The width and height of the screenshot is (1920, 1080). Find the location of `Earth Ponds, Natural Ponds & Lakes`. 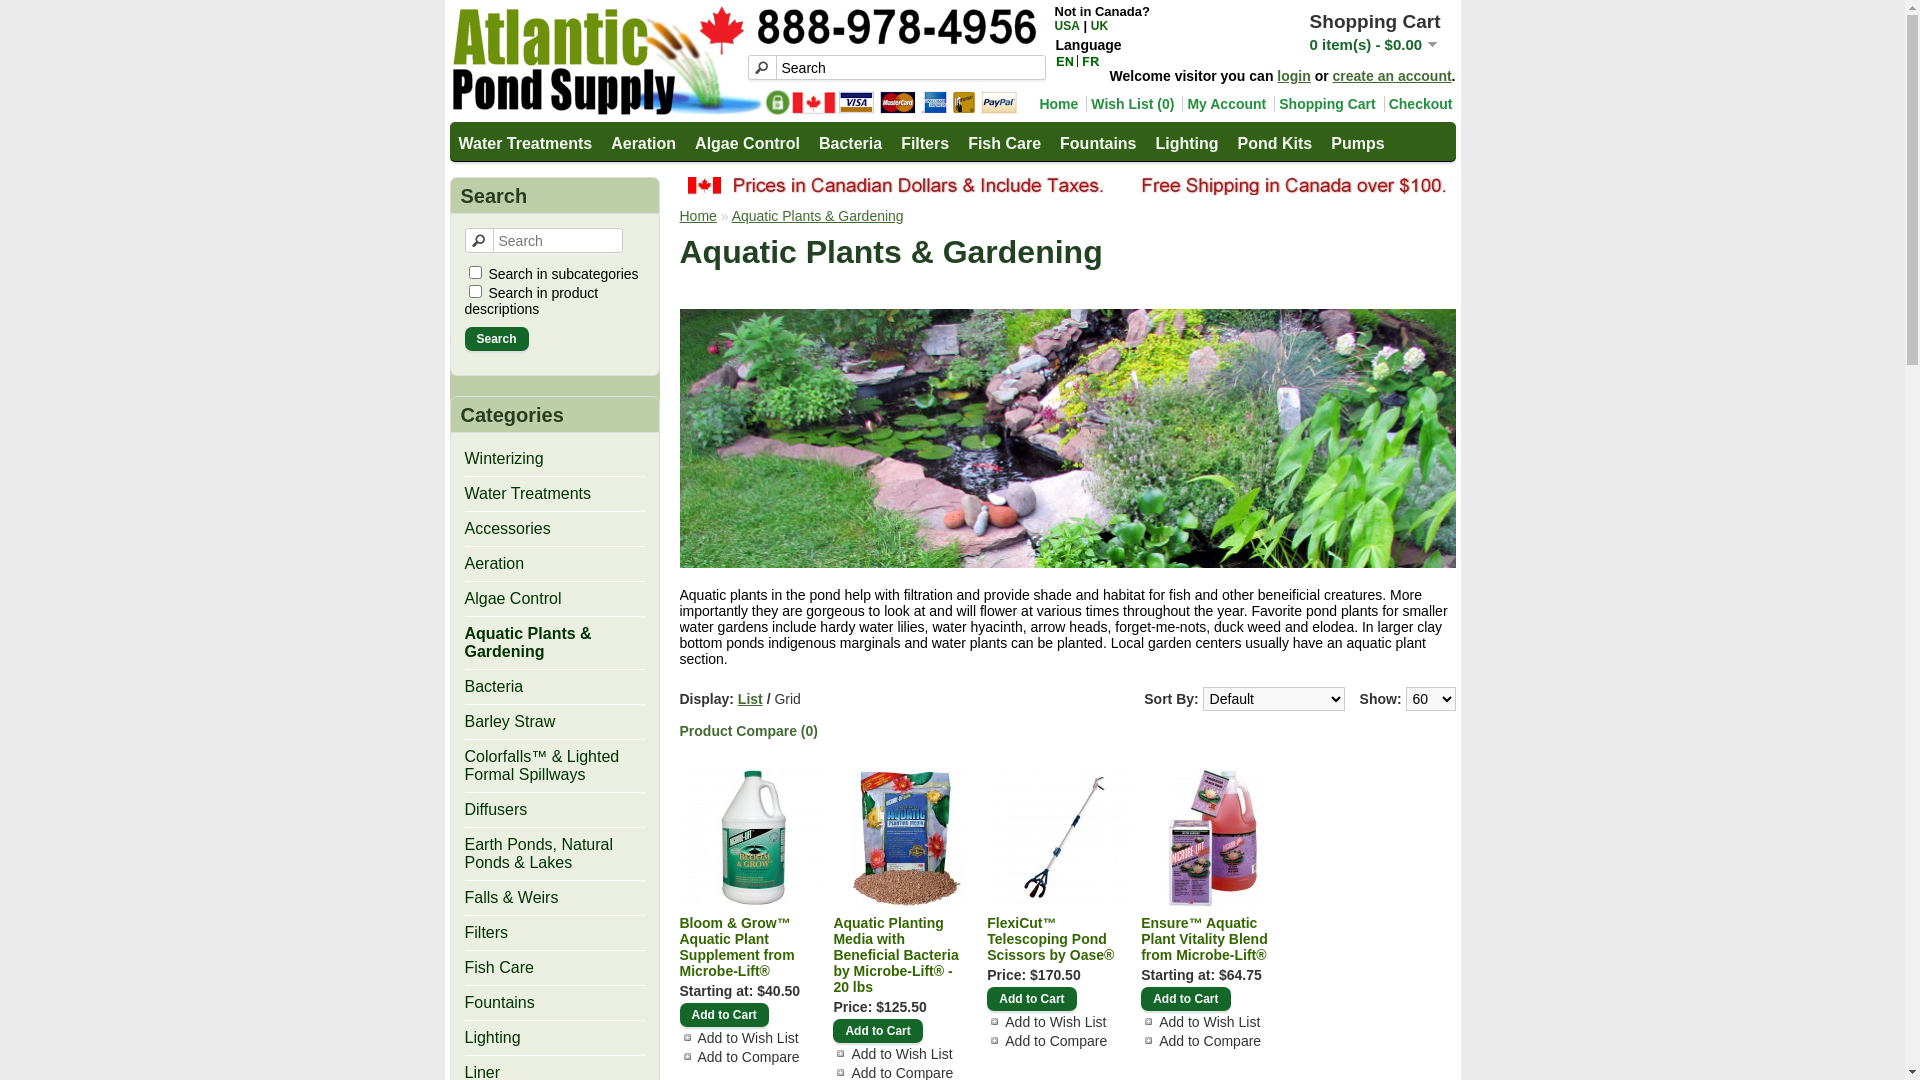

Earth Ponds, Natural Ponds & Lakes is located at coordinates (538, 854).